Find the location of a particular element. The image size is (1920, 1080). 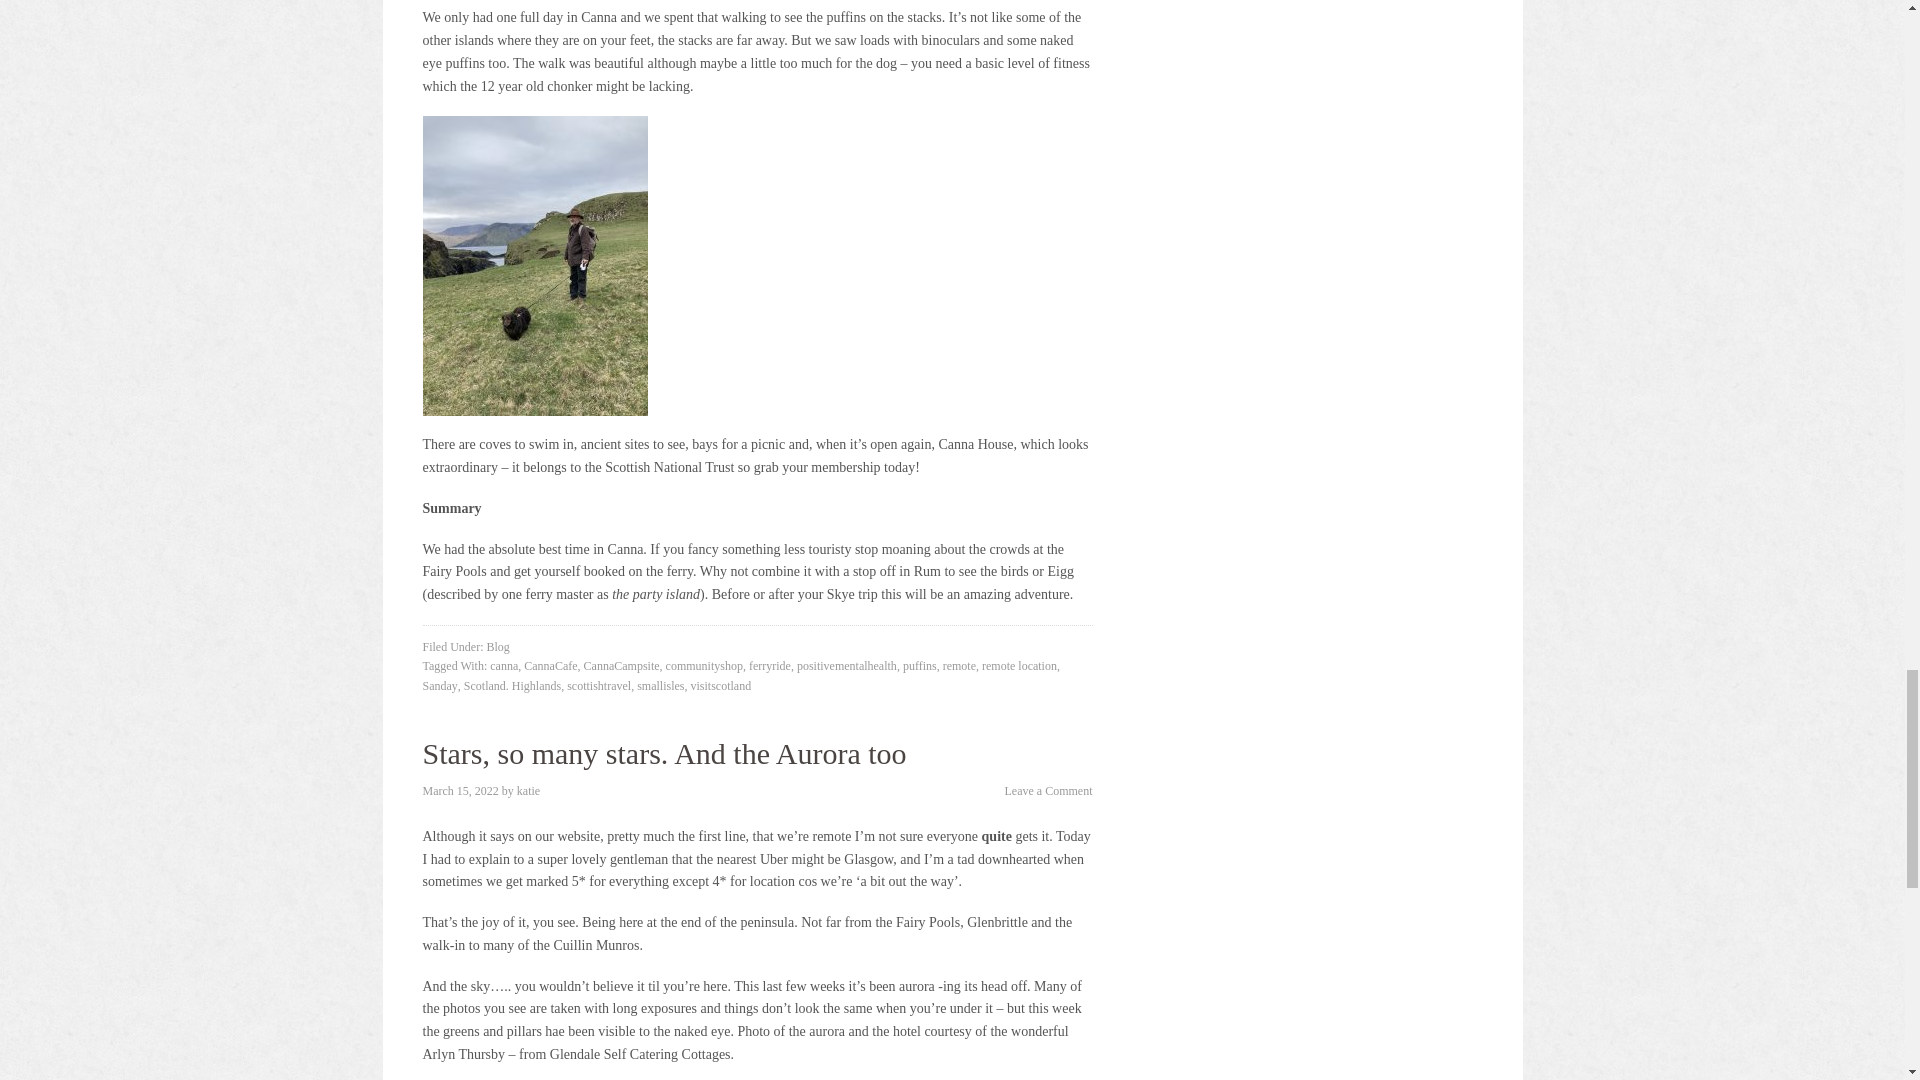

ferryride is located at coordinates (770, 665).